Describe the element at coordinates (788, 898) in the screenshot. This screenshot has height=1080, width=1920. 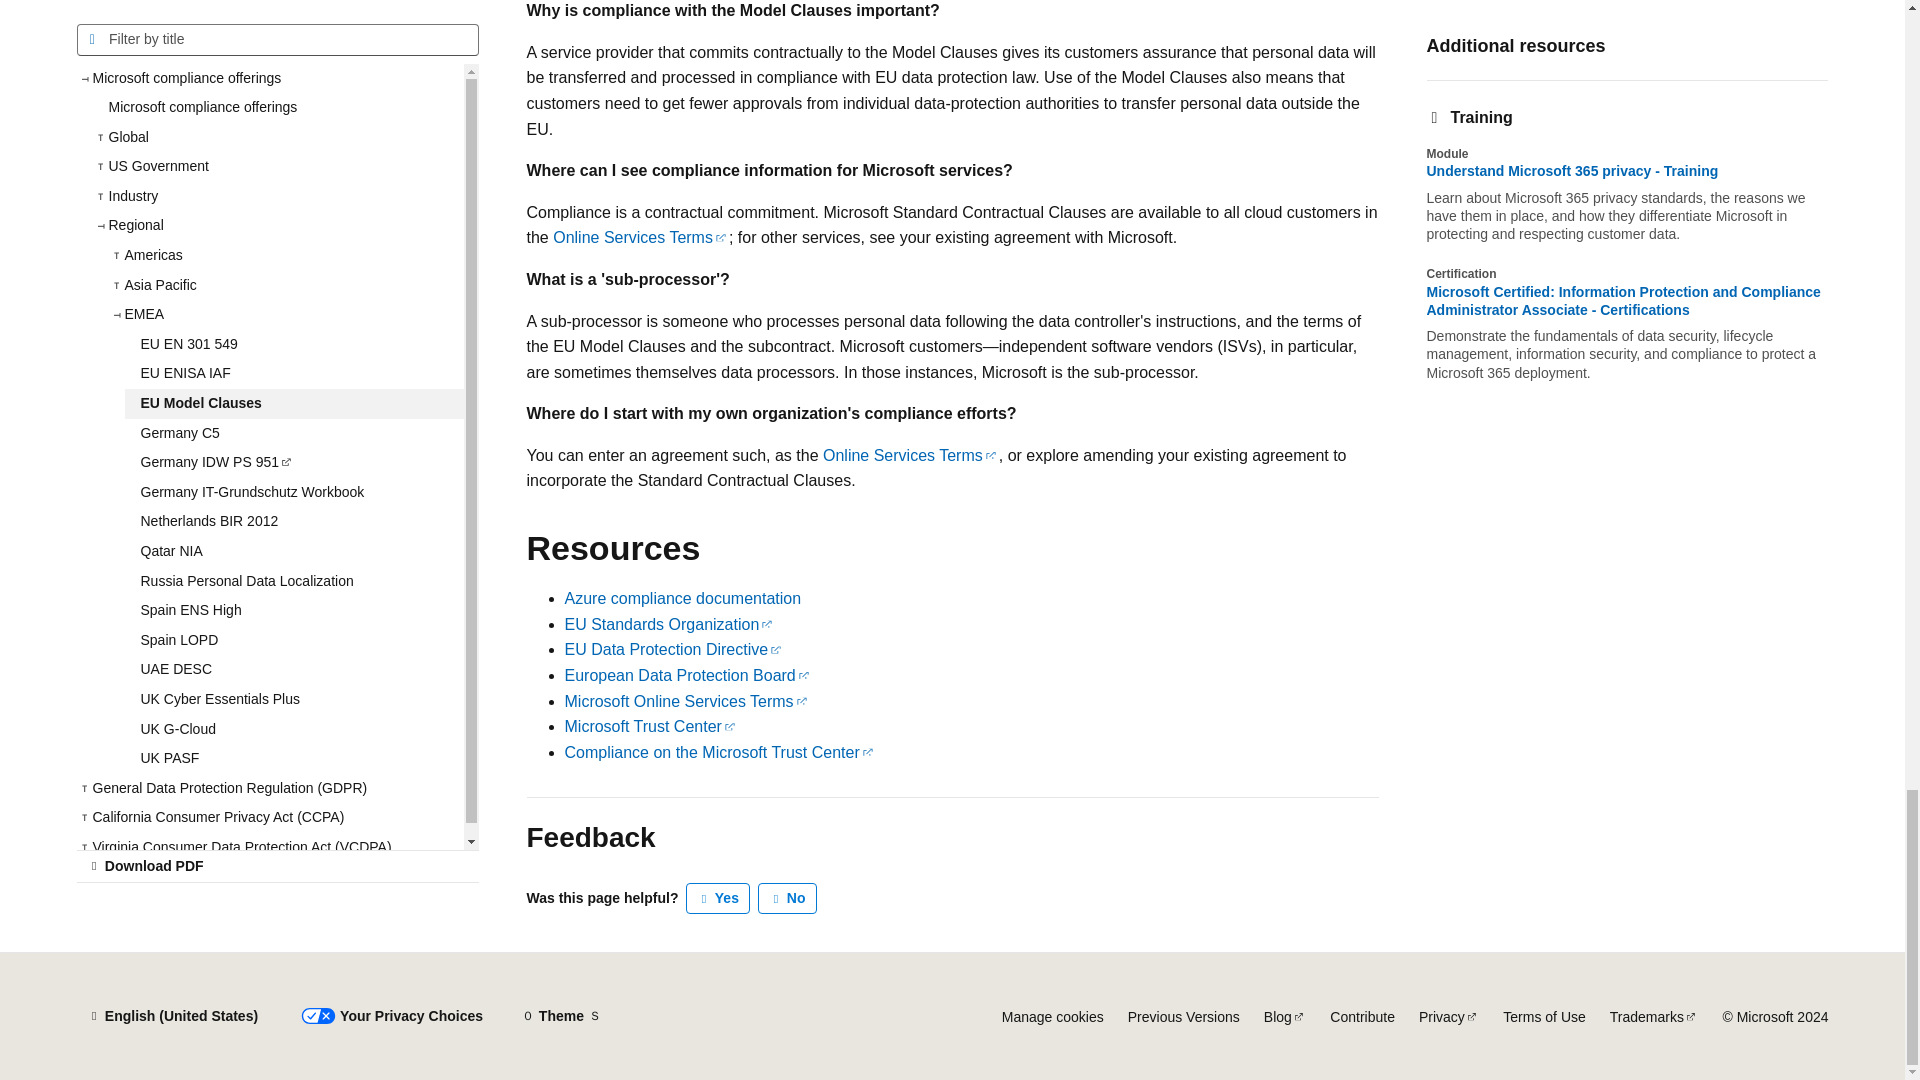
I see `This article is not helpful` at that location.